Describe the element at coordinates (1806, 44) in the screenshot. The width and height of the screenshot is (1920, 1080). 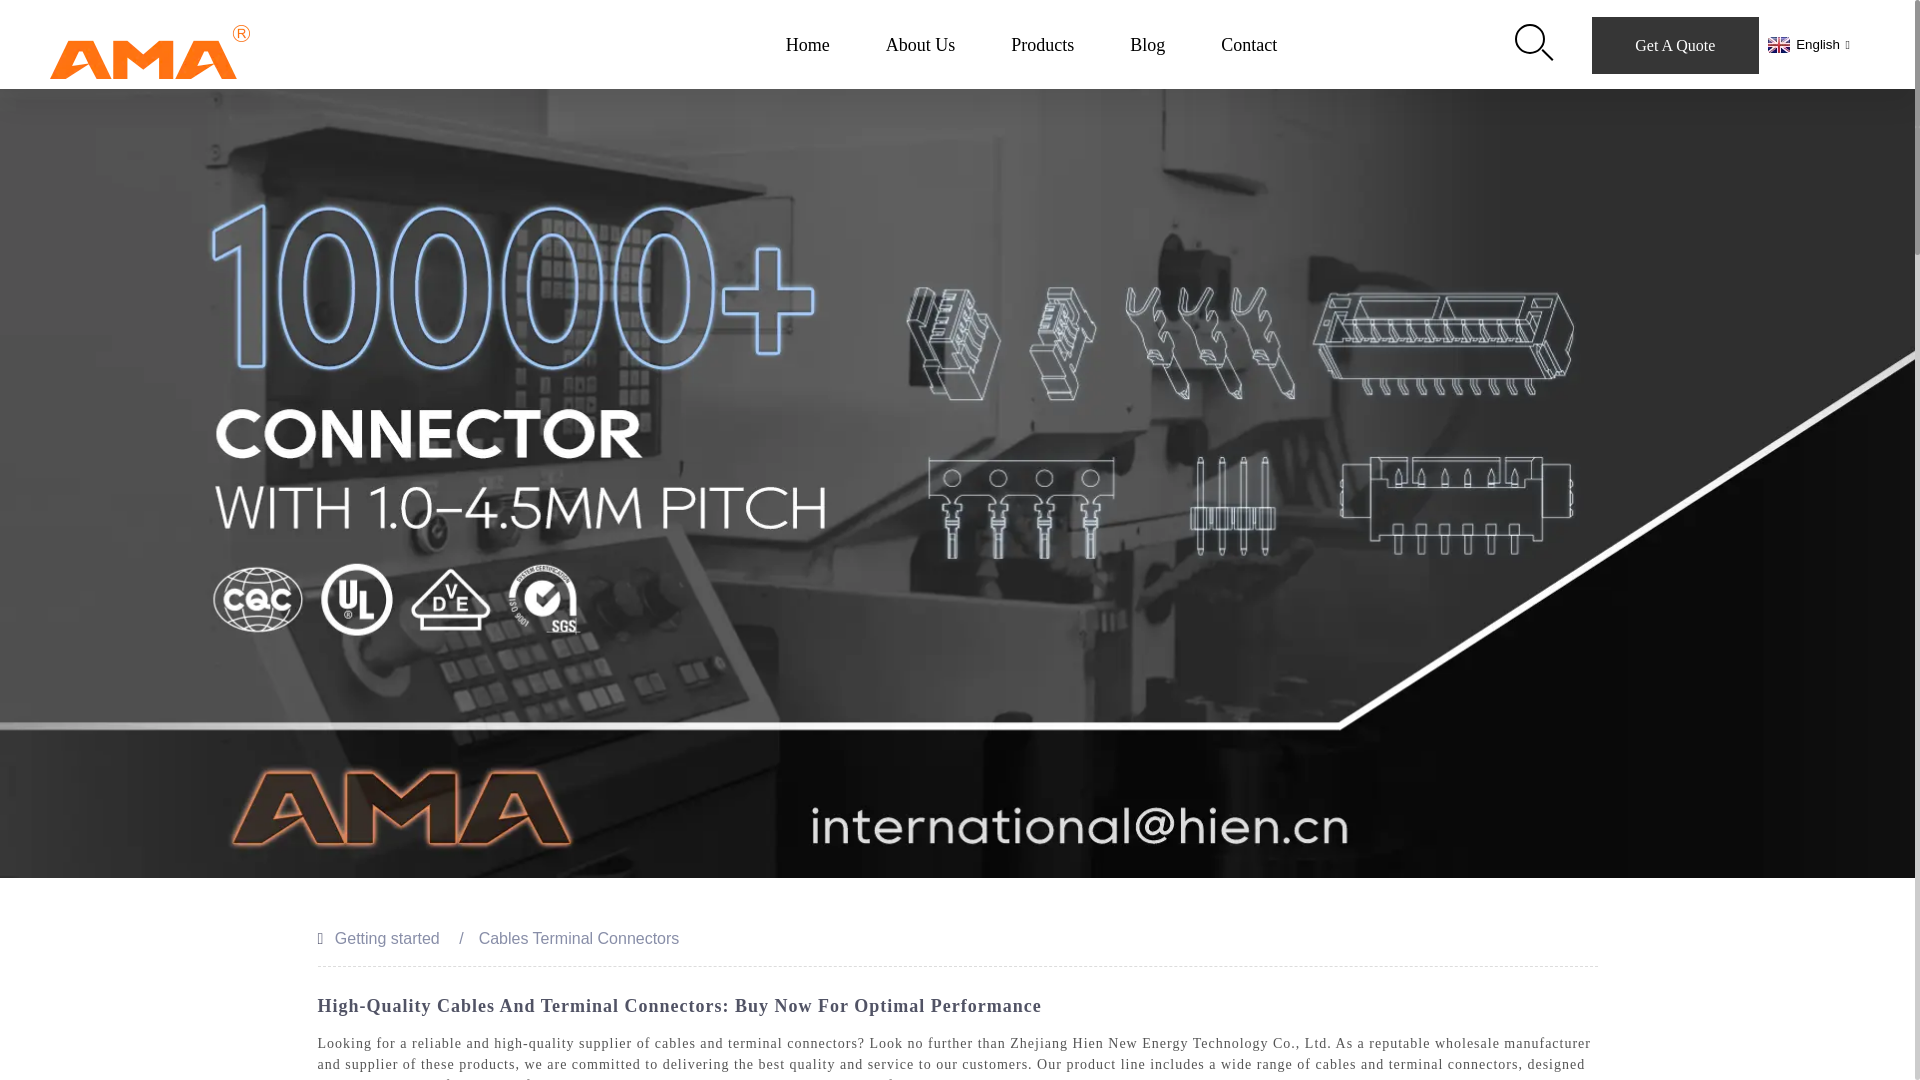
I see `English` at that location.